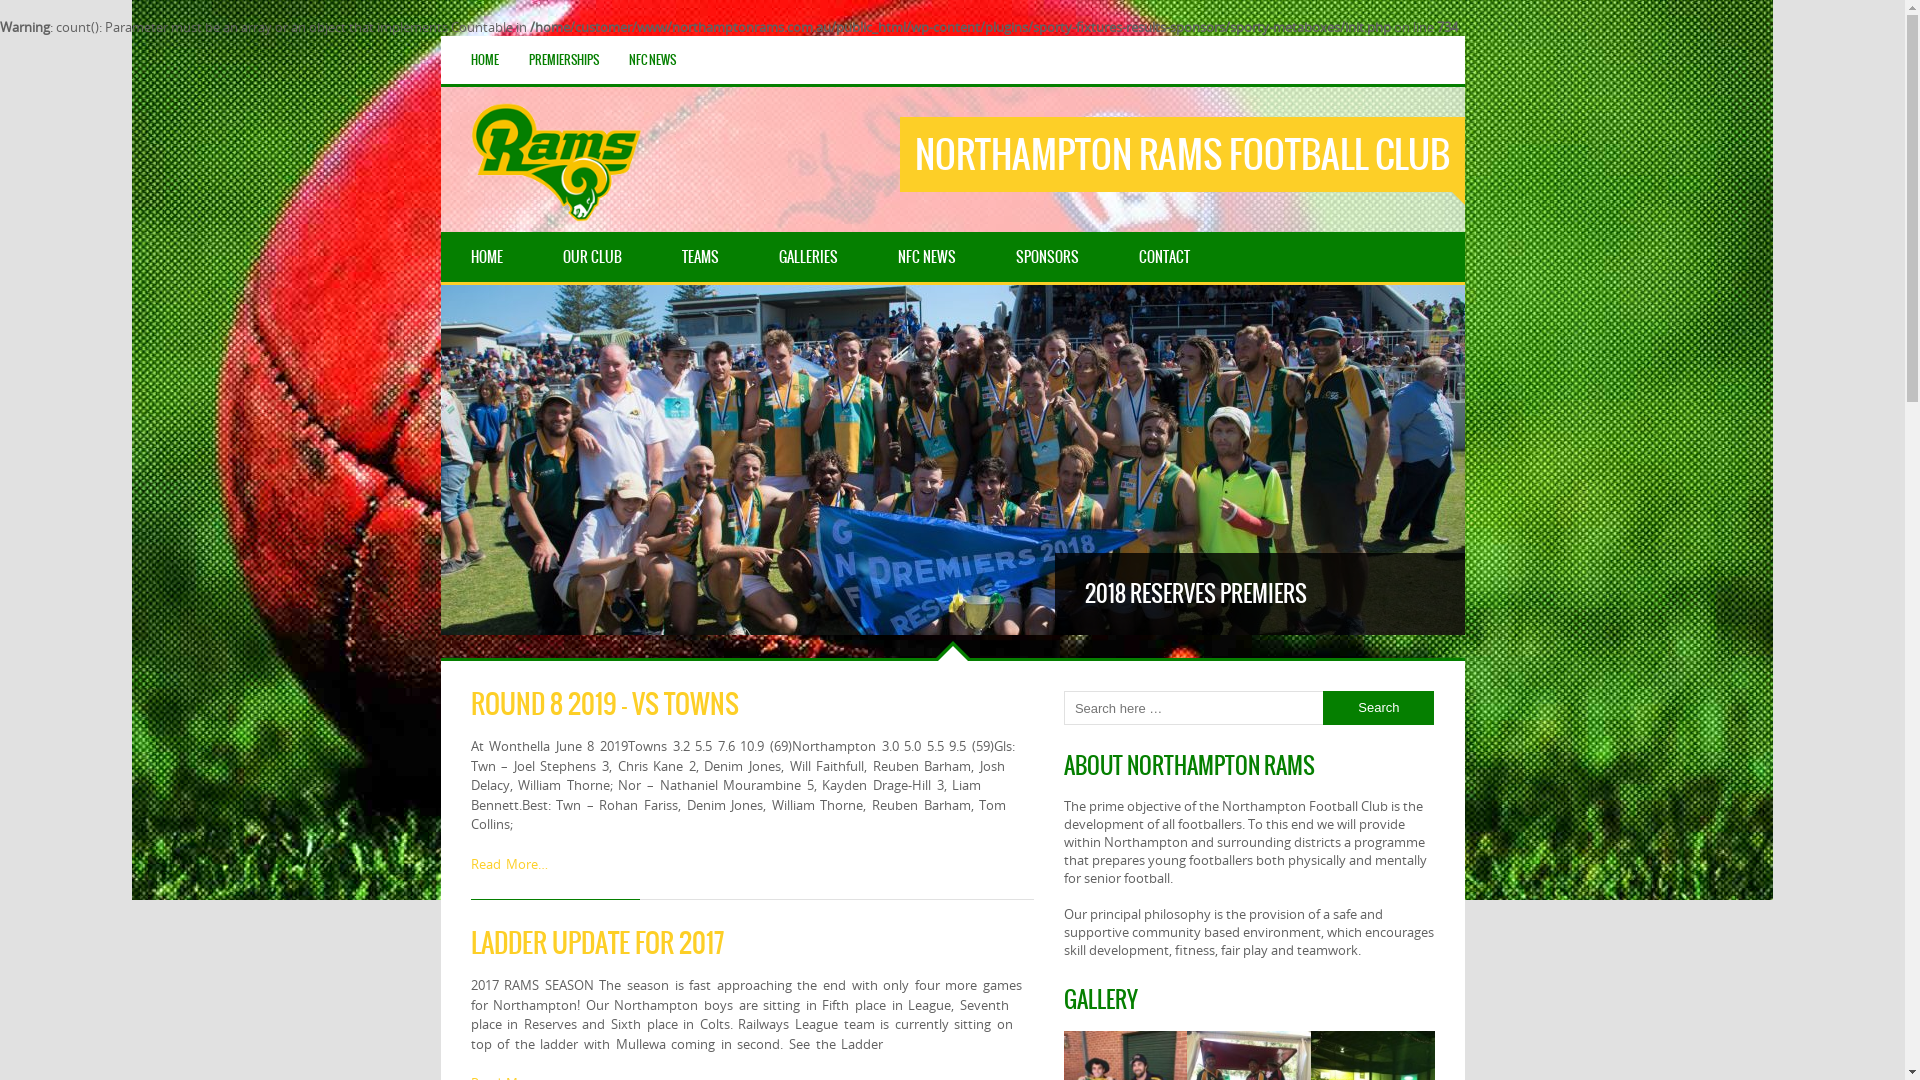 This screenshot has height=1080, width=1920. What do you see at coordinates (564, 60) in the screenshot?
I see `PREMIERSHIPS` at bounding box center [564, 60].